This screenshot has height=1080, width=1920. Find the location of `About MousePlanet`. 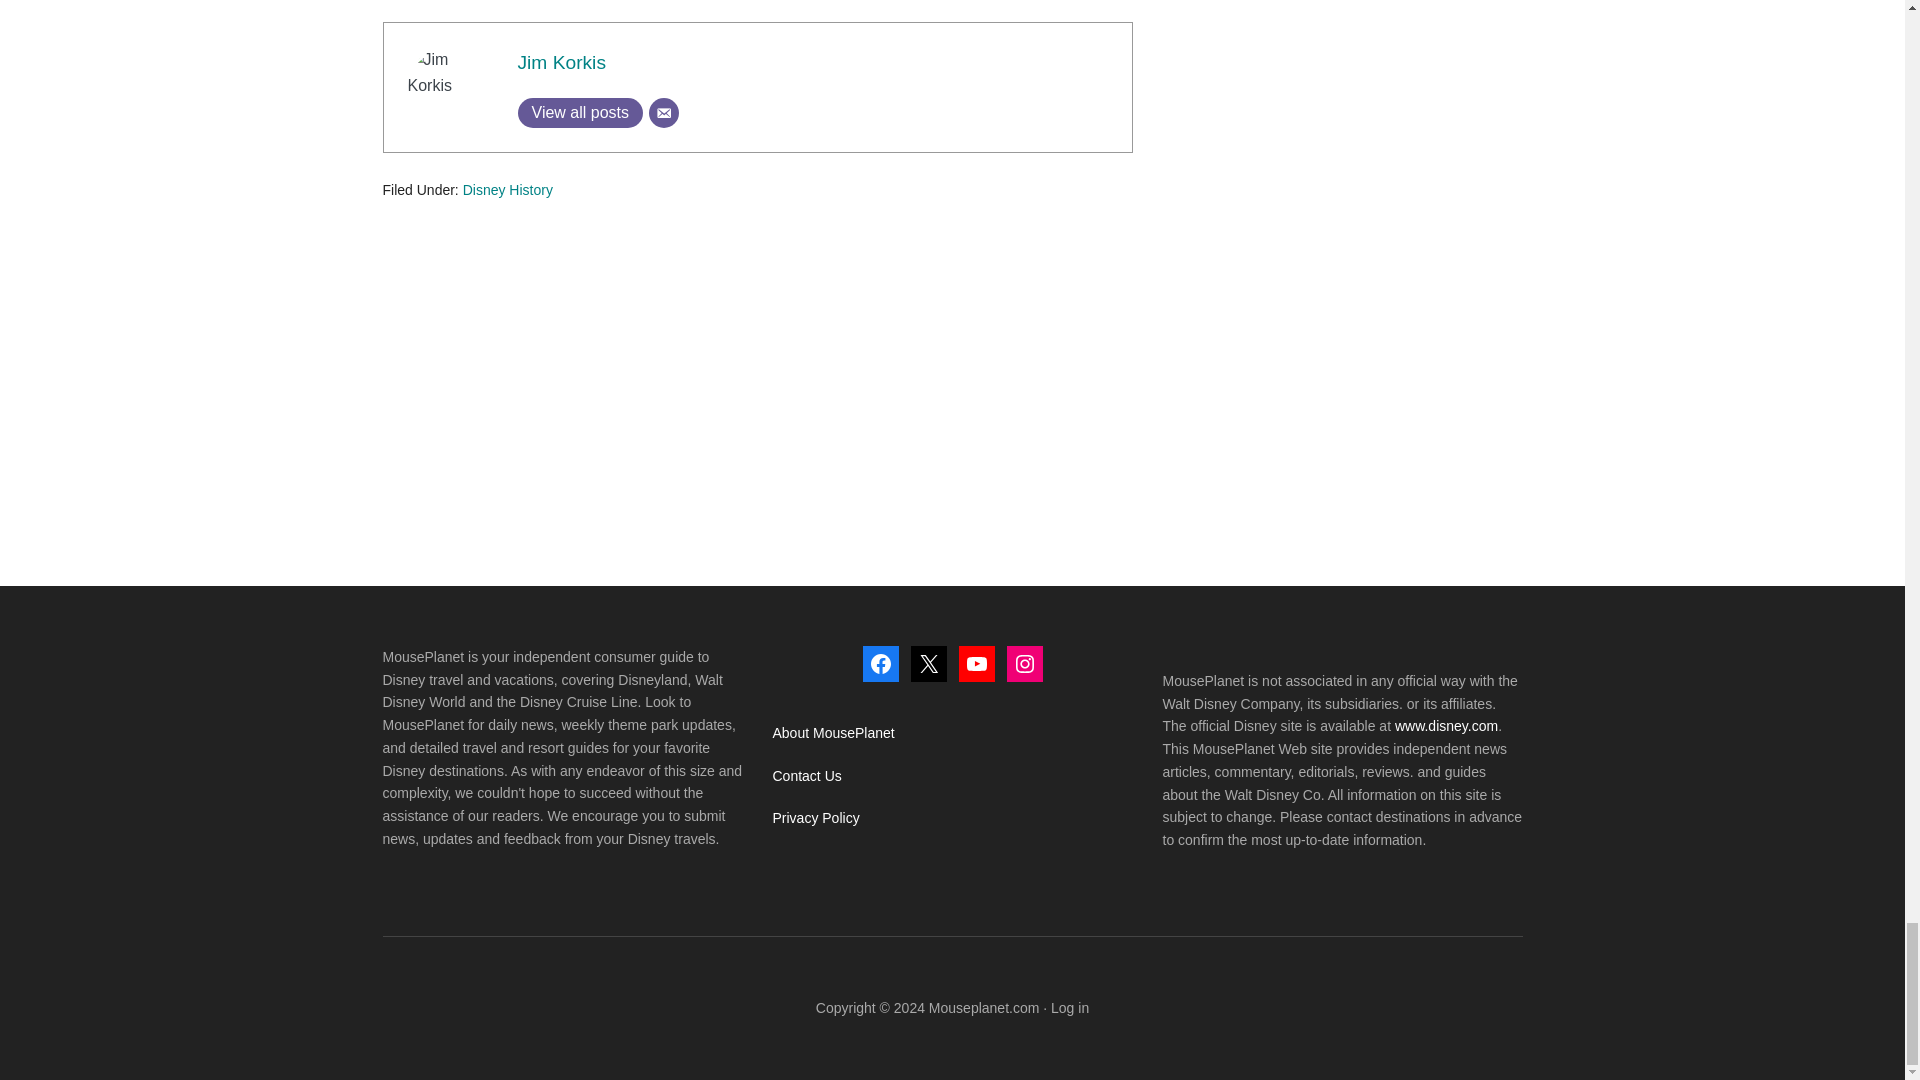

About MousePlanet is located at coordinates (832, 732).